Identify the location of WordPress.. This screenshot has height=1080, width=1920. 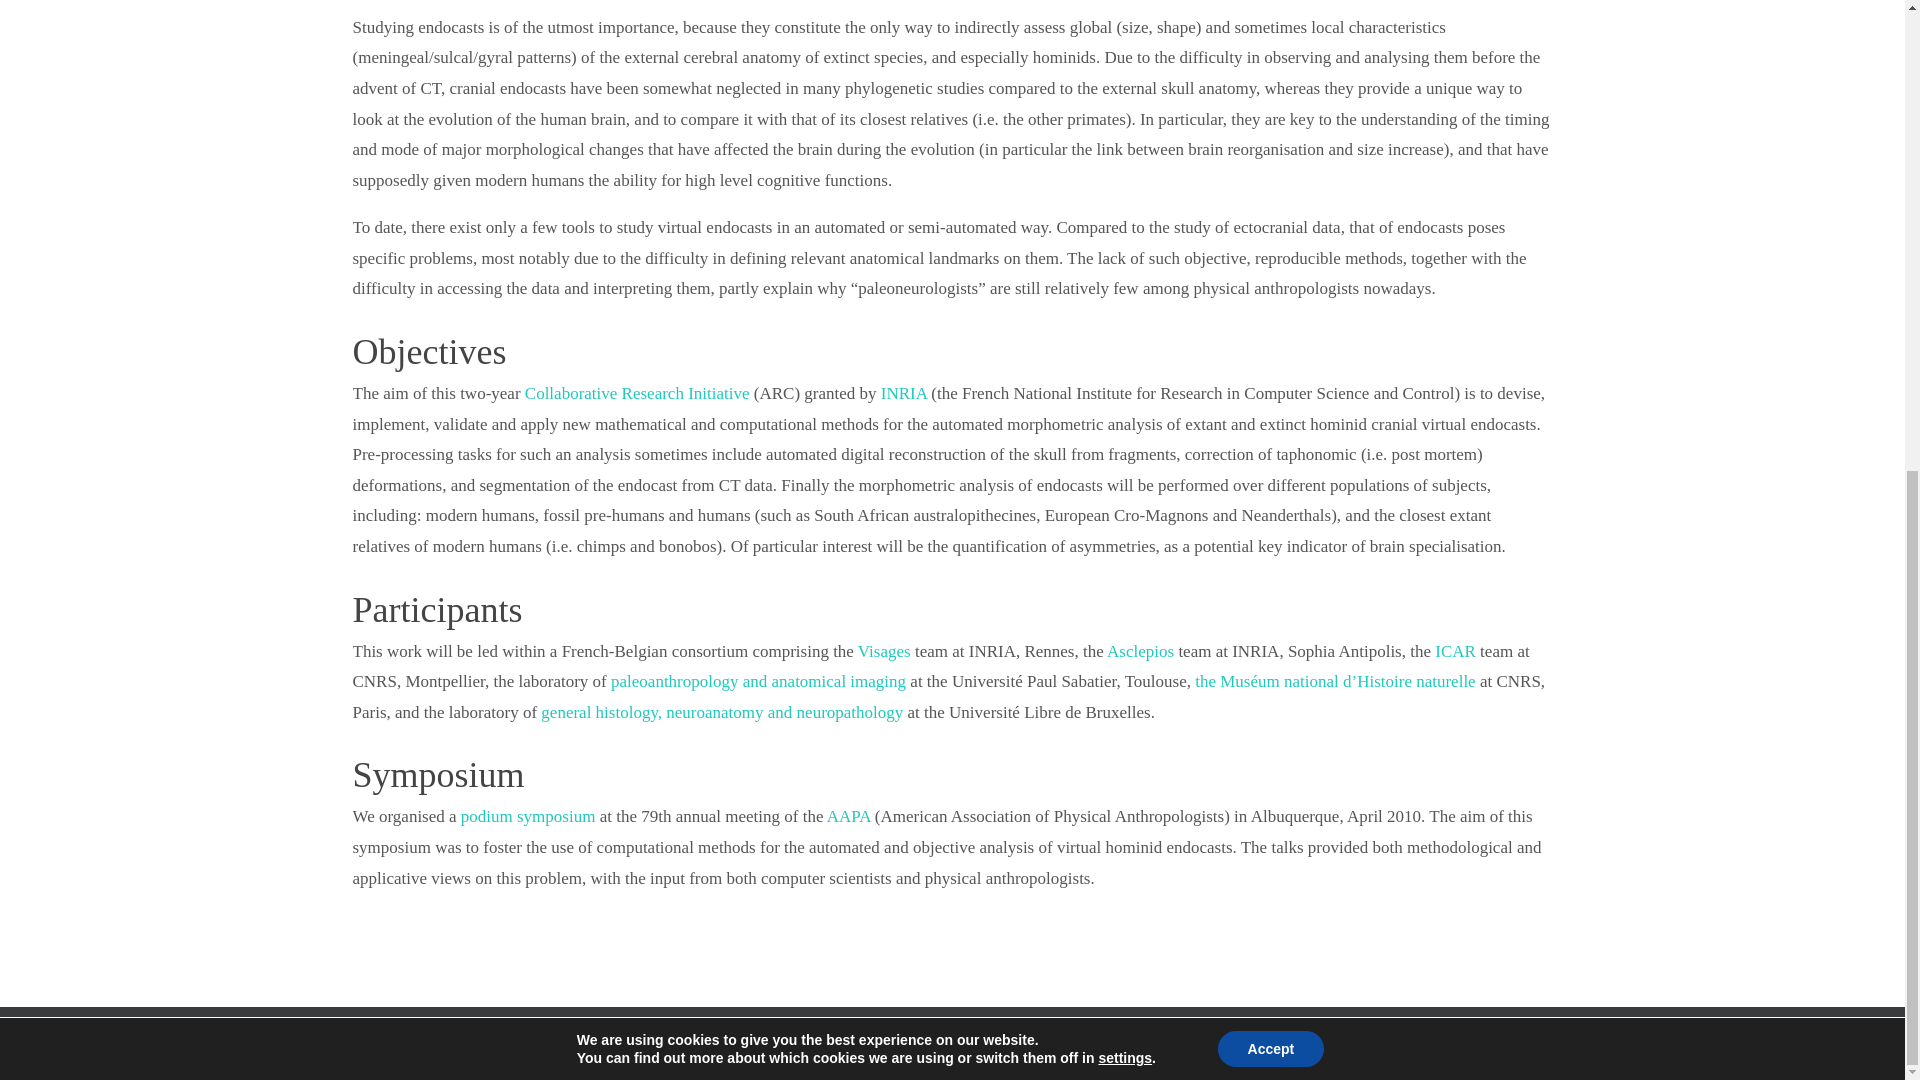
(1014, 1060).